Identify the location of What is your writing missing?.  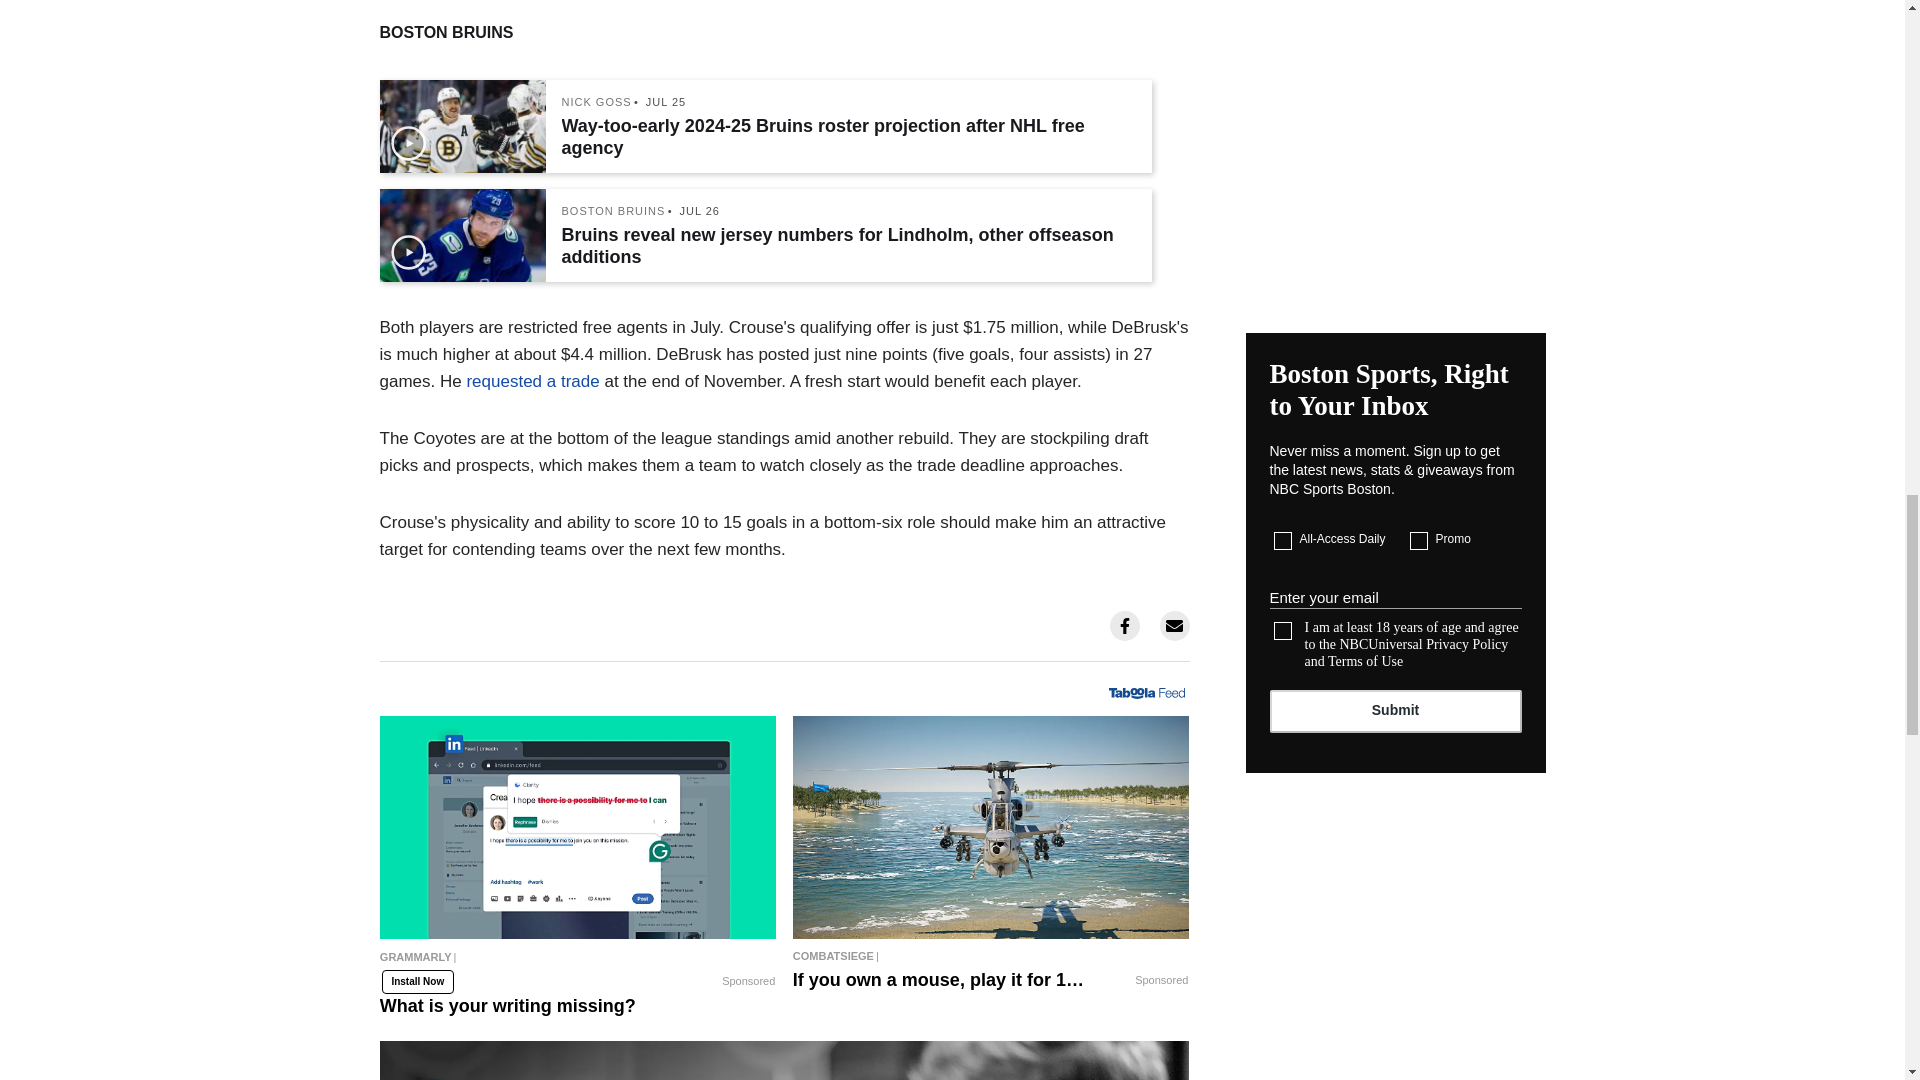
(578, 827).